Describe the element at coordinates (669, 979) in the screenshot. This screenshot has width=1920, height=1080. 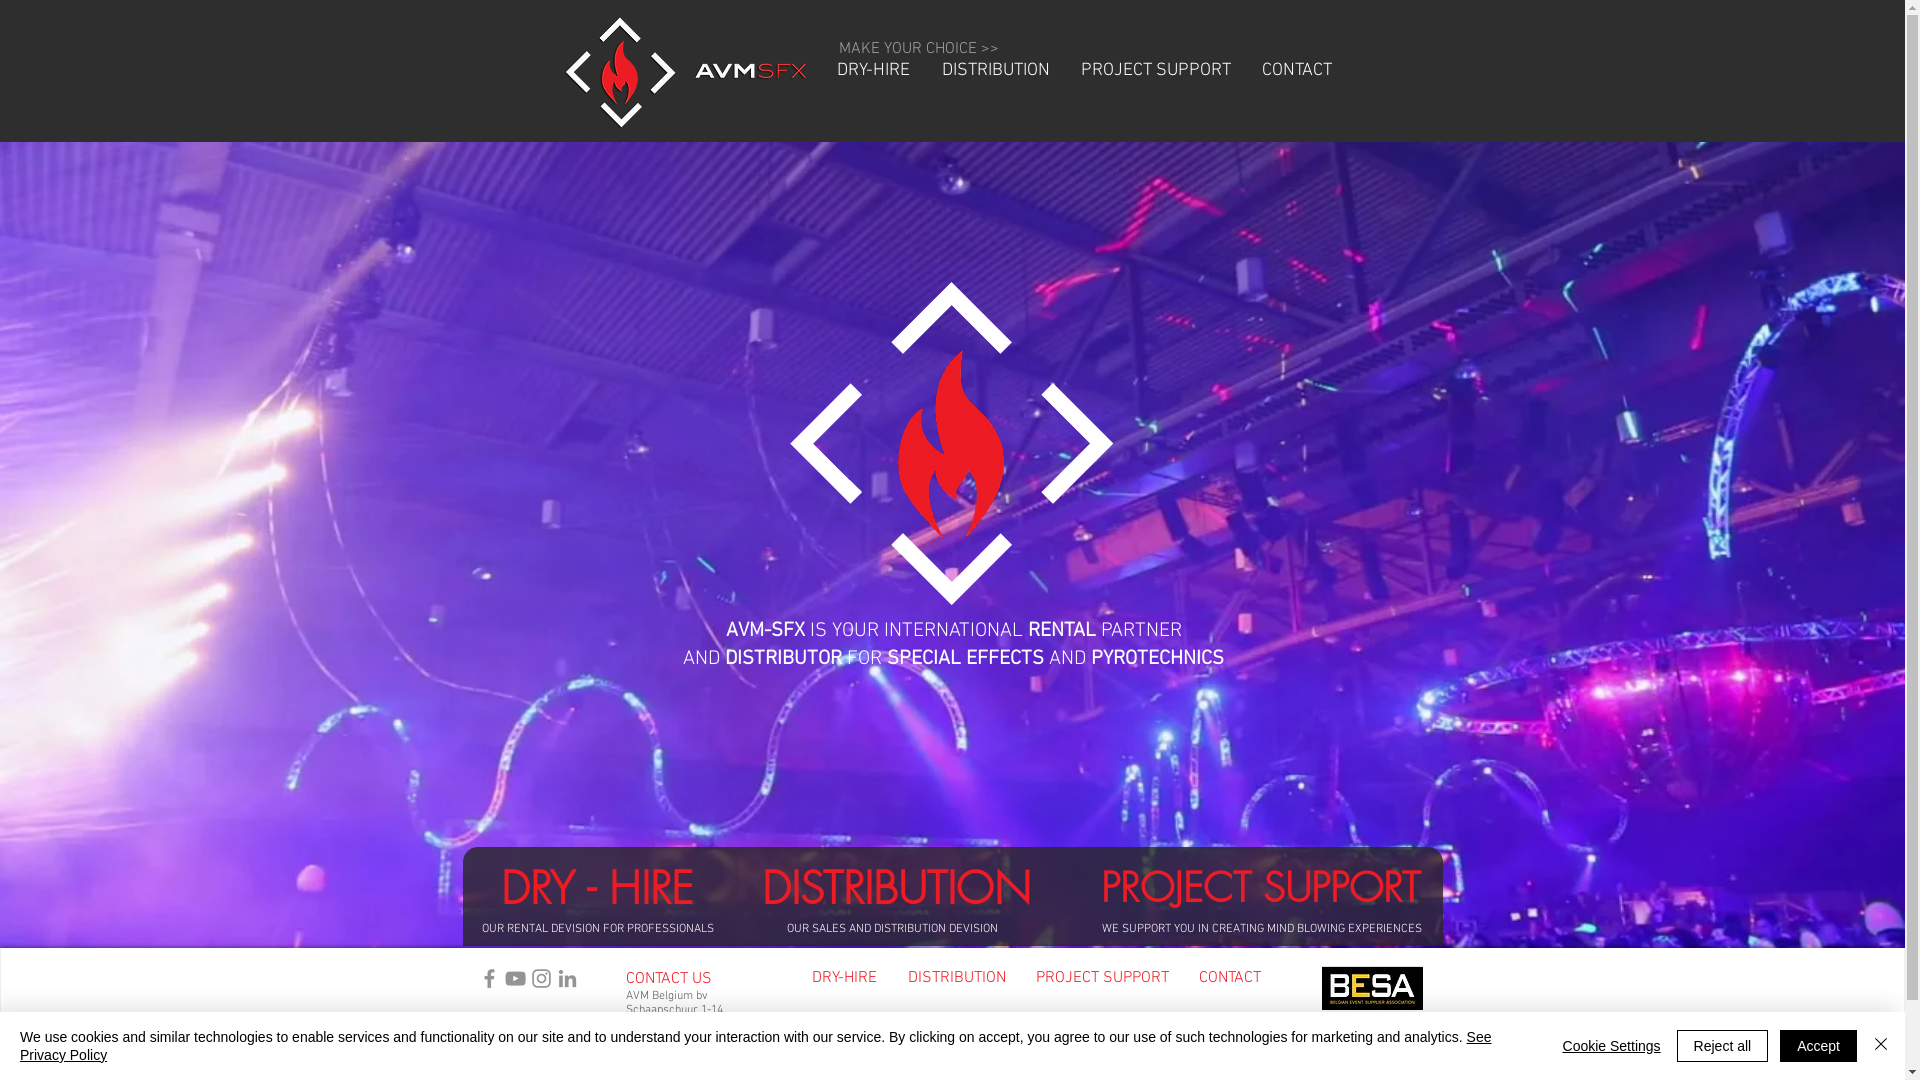
I see `CONTACT US` at that location.